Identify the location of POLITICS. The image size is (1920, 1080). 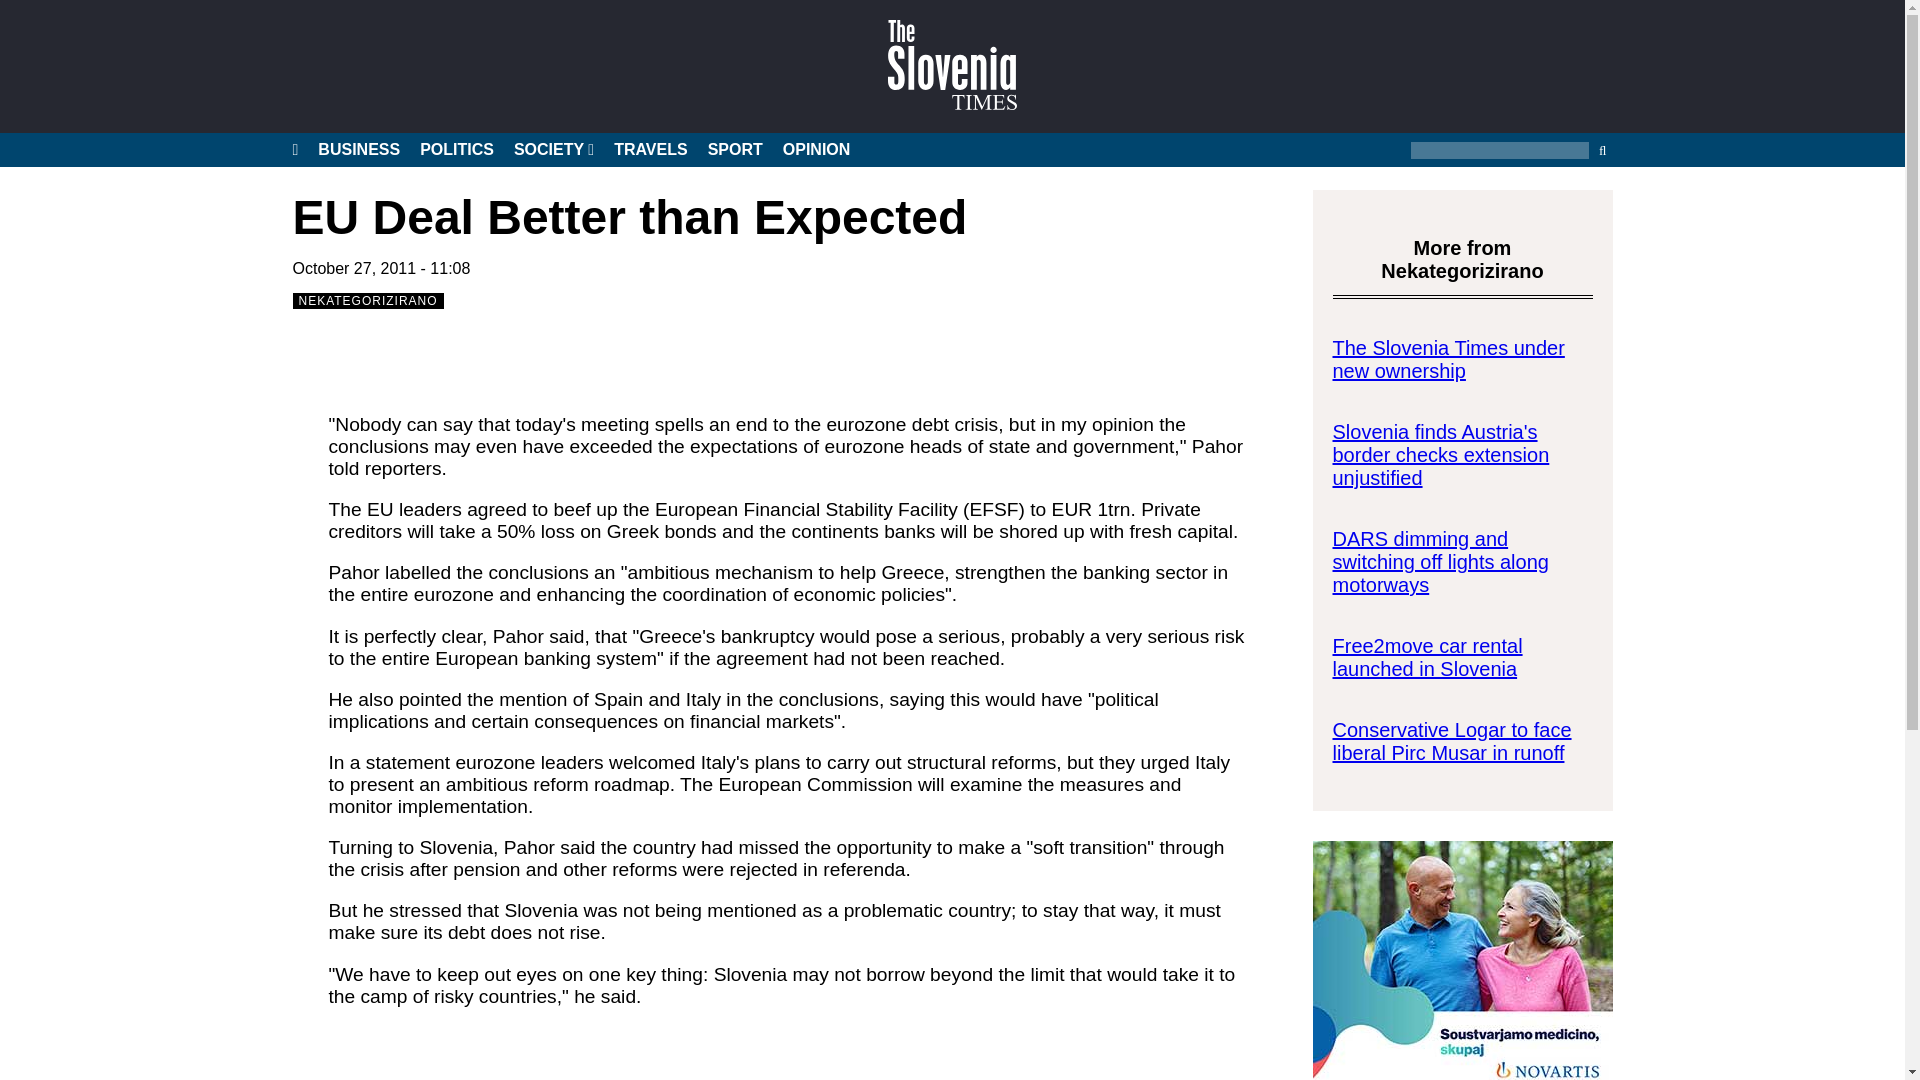
(456, 150).